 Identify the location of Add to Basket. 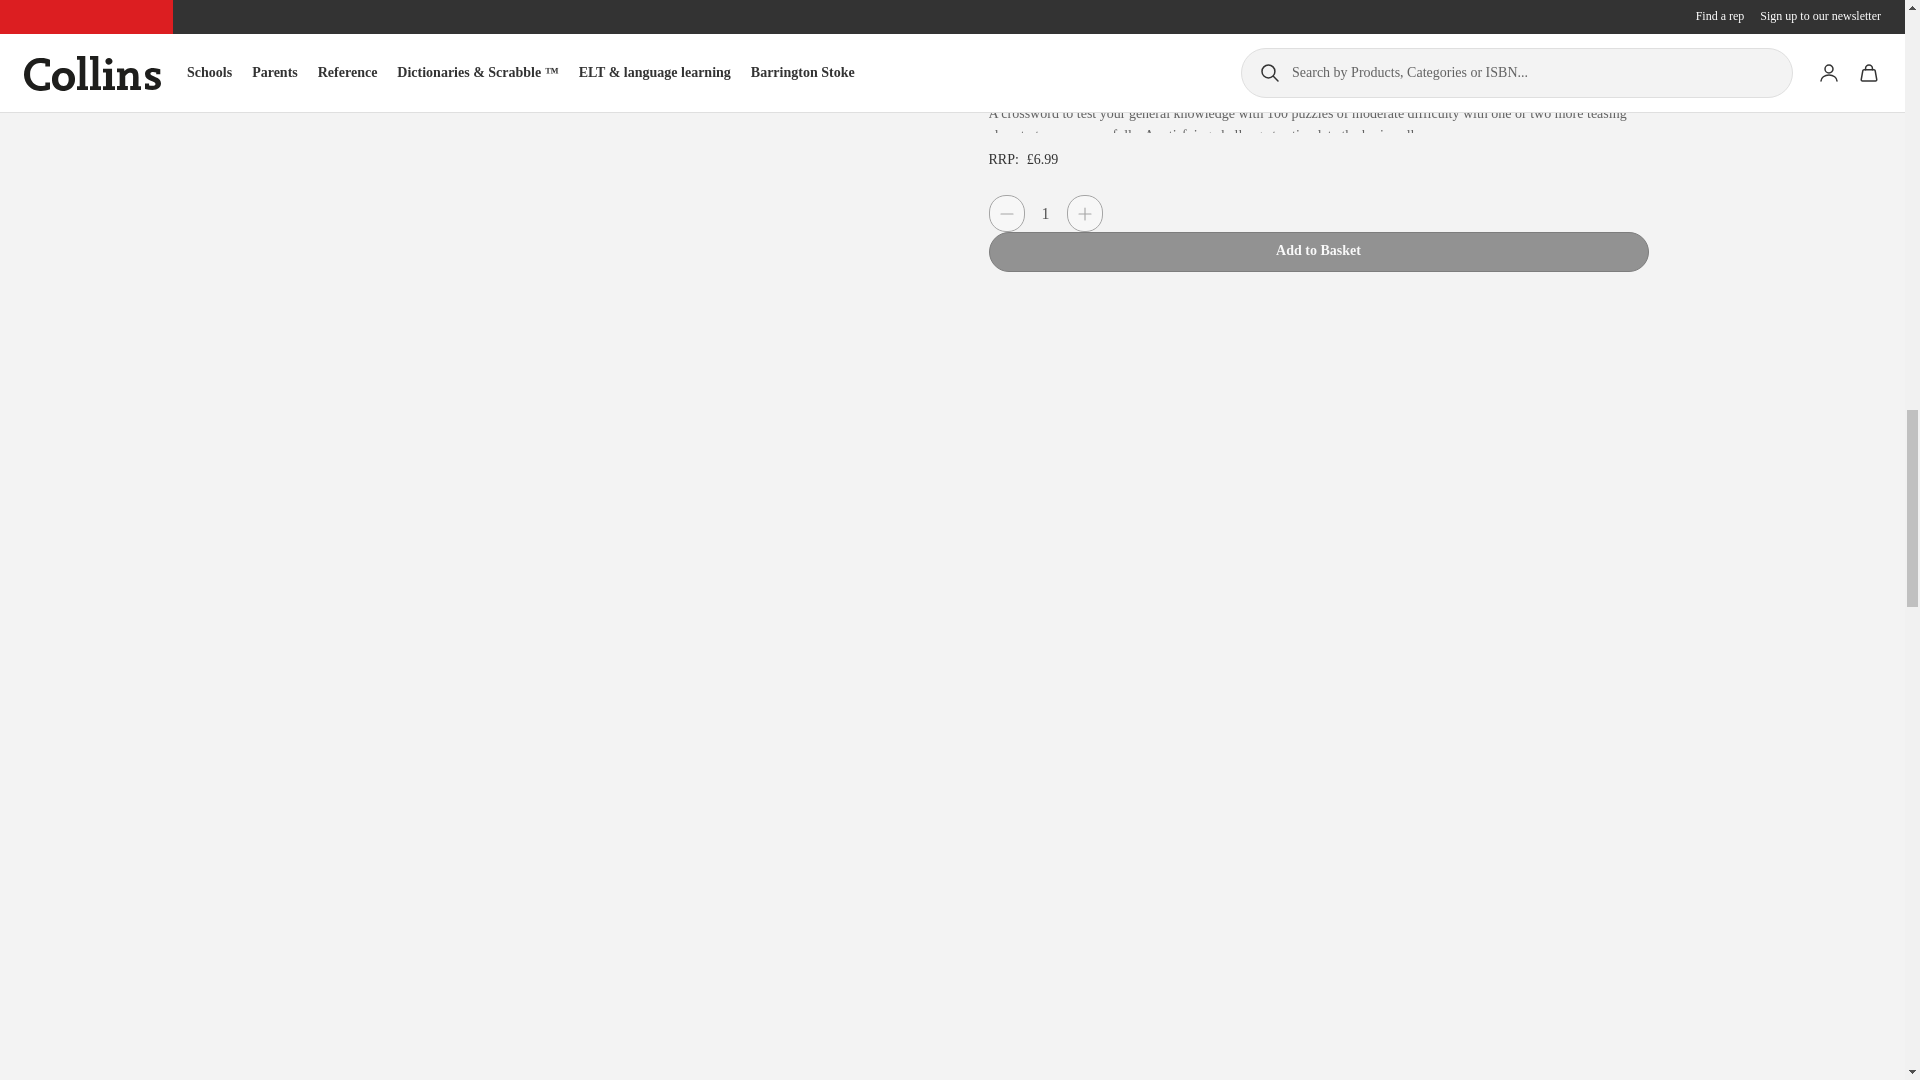
(1318, 252).